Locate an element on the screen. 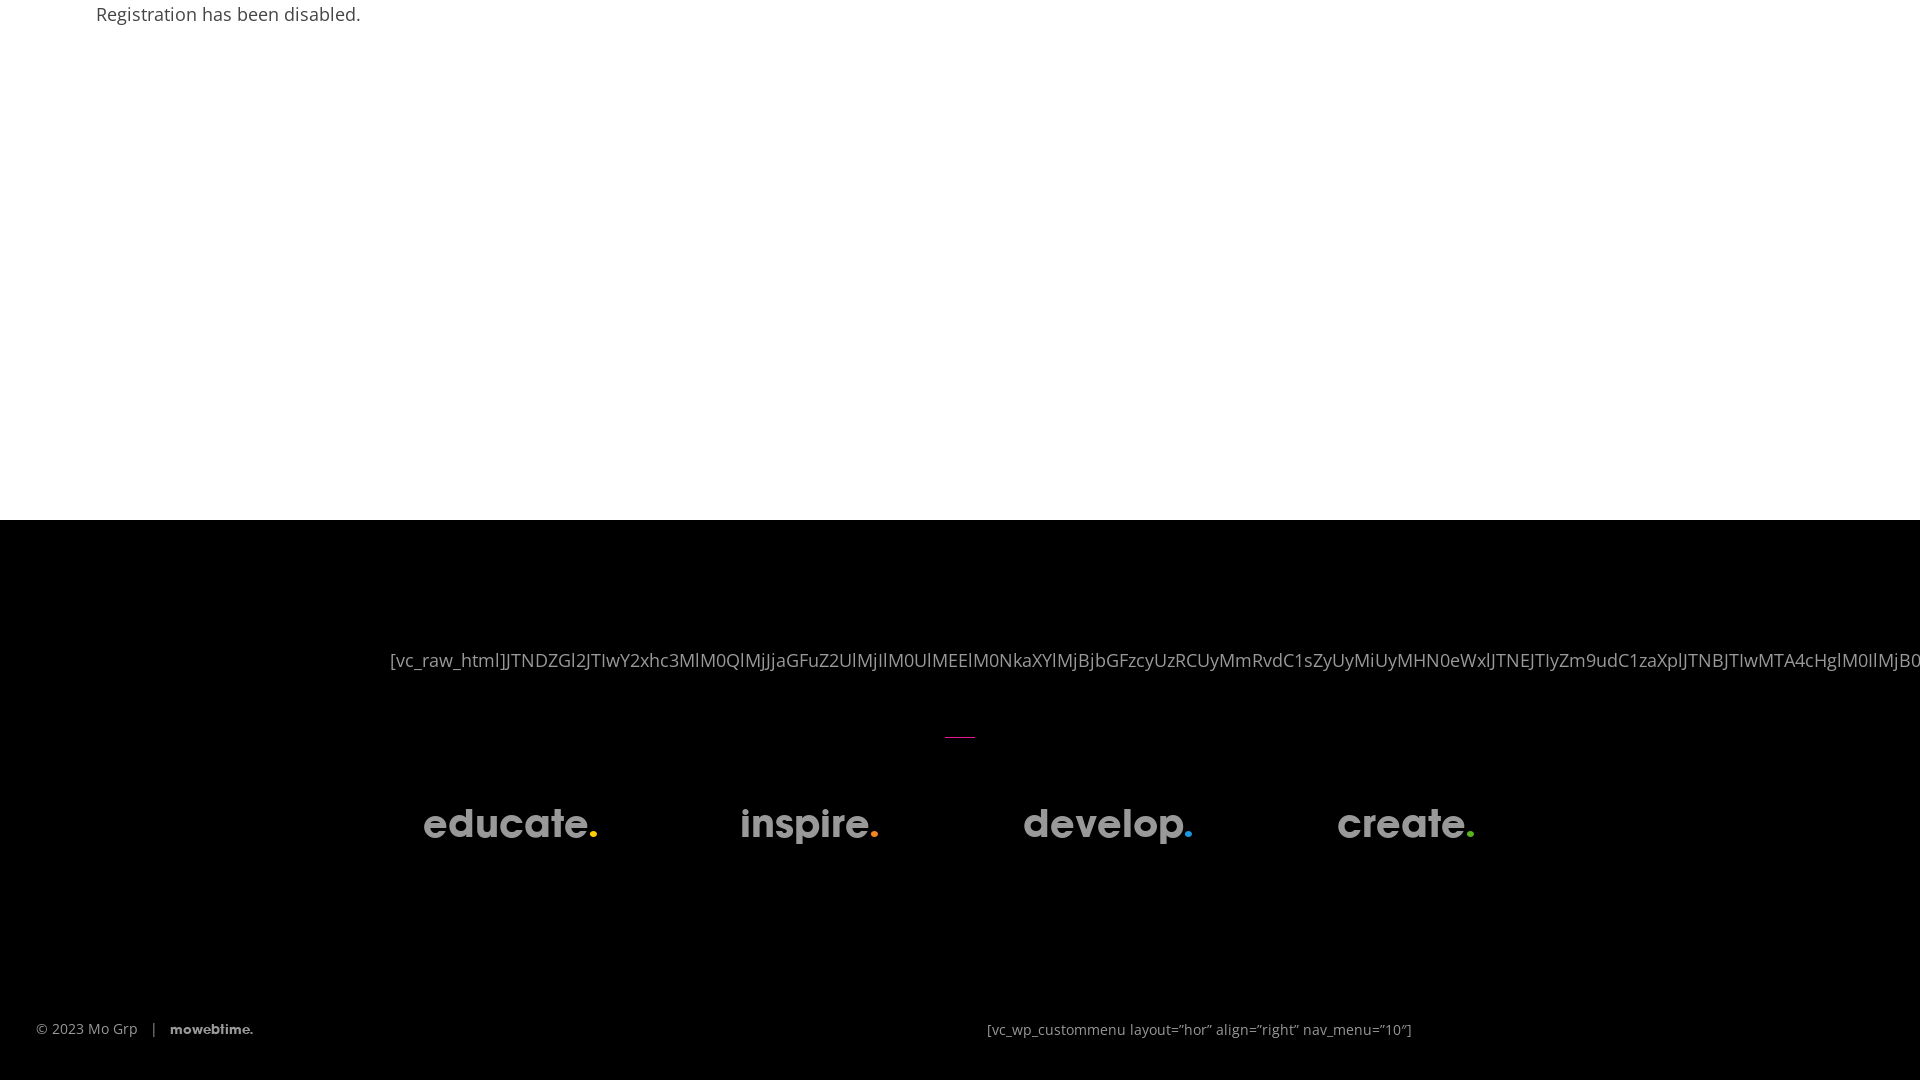  Careers is located at coordinates (1737, 60).